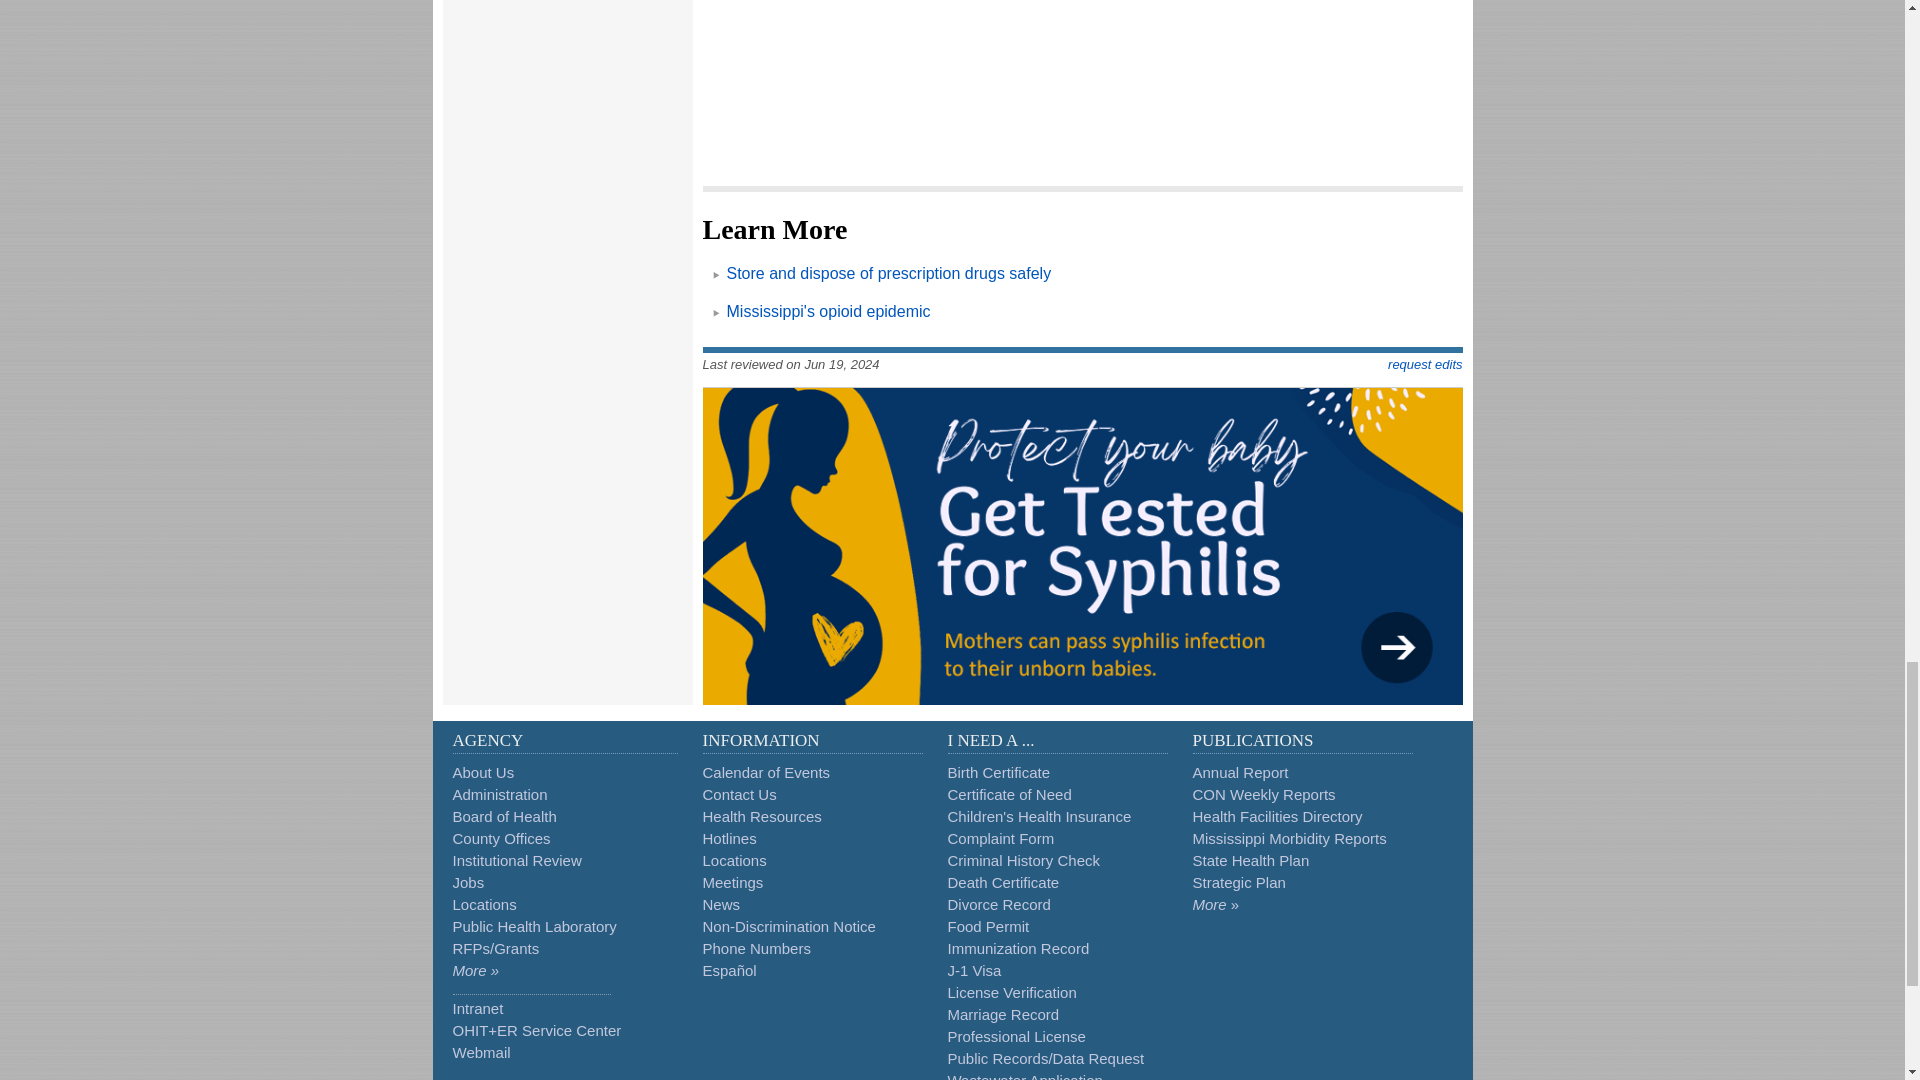  What do you see at coordinates (1424, 364) in the screenshot?
I see `Request an update or correction to this web page` at bounding box center [1424, 364].